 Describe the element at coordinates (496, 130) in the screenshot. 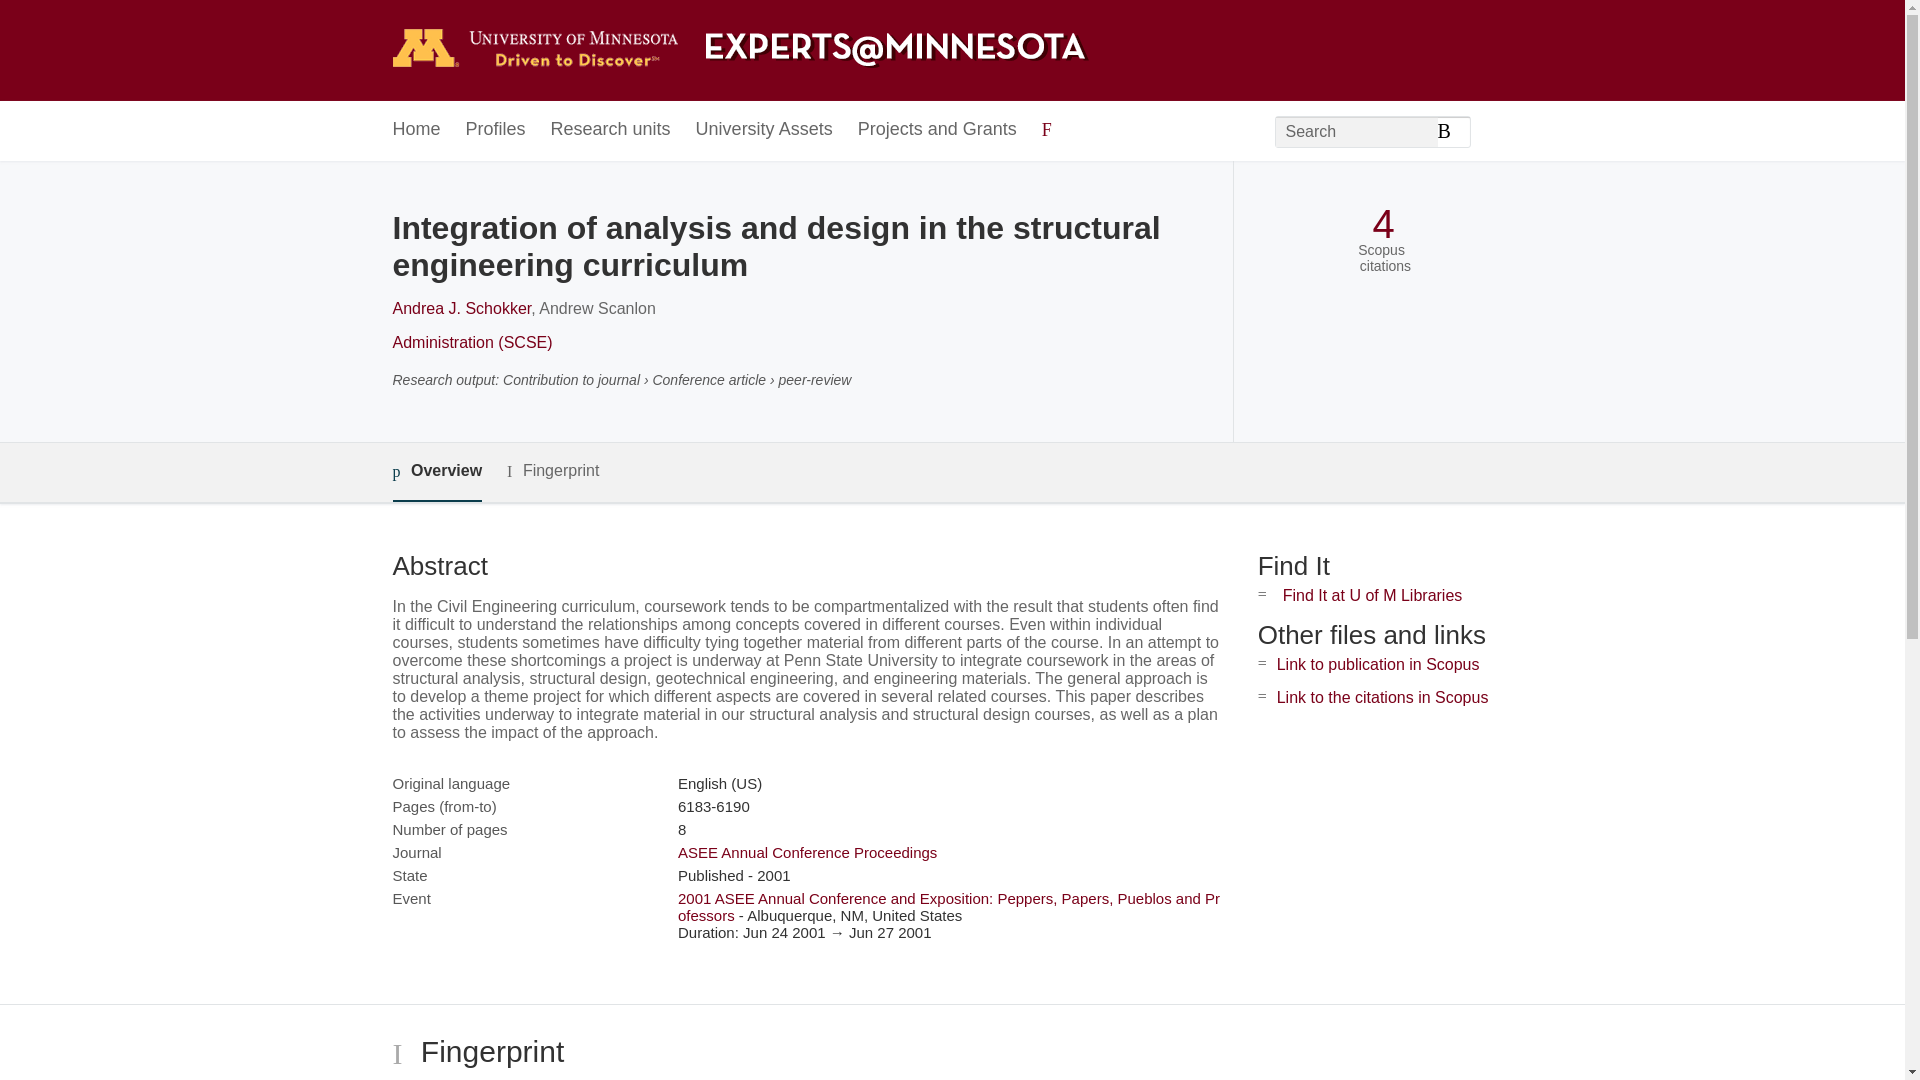

I see `Profiles` at that location.